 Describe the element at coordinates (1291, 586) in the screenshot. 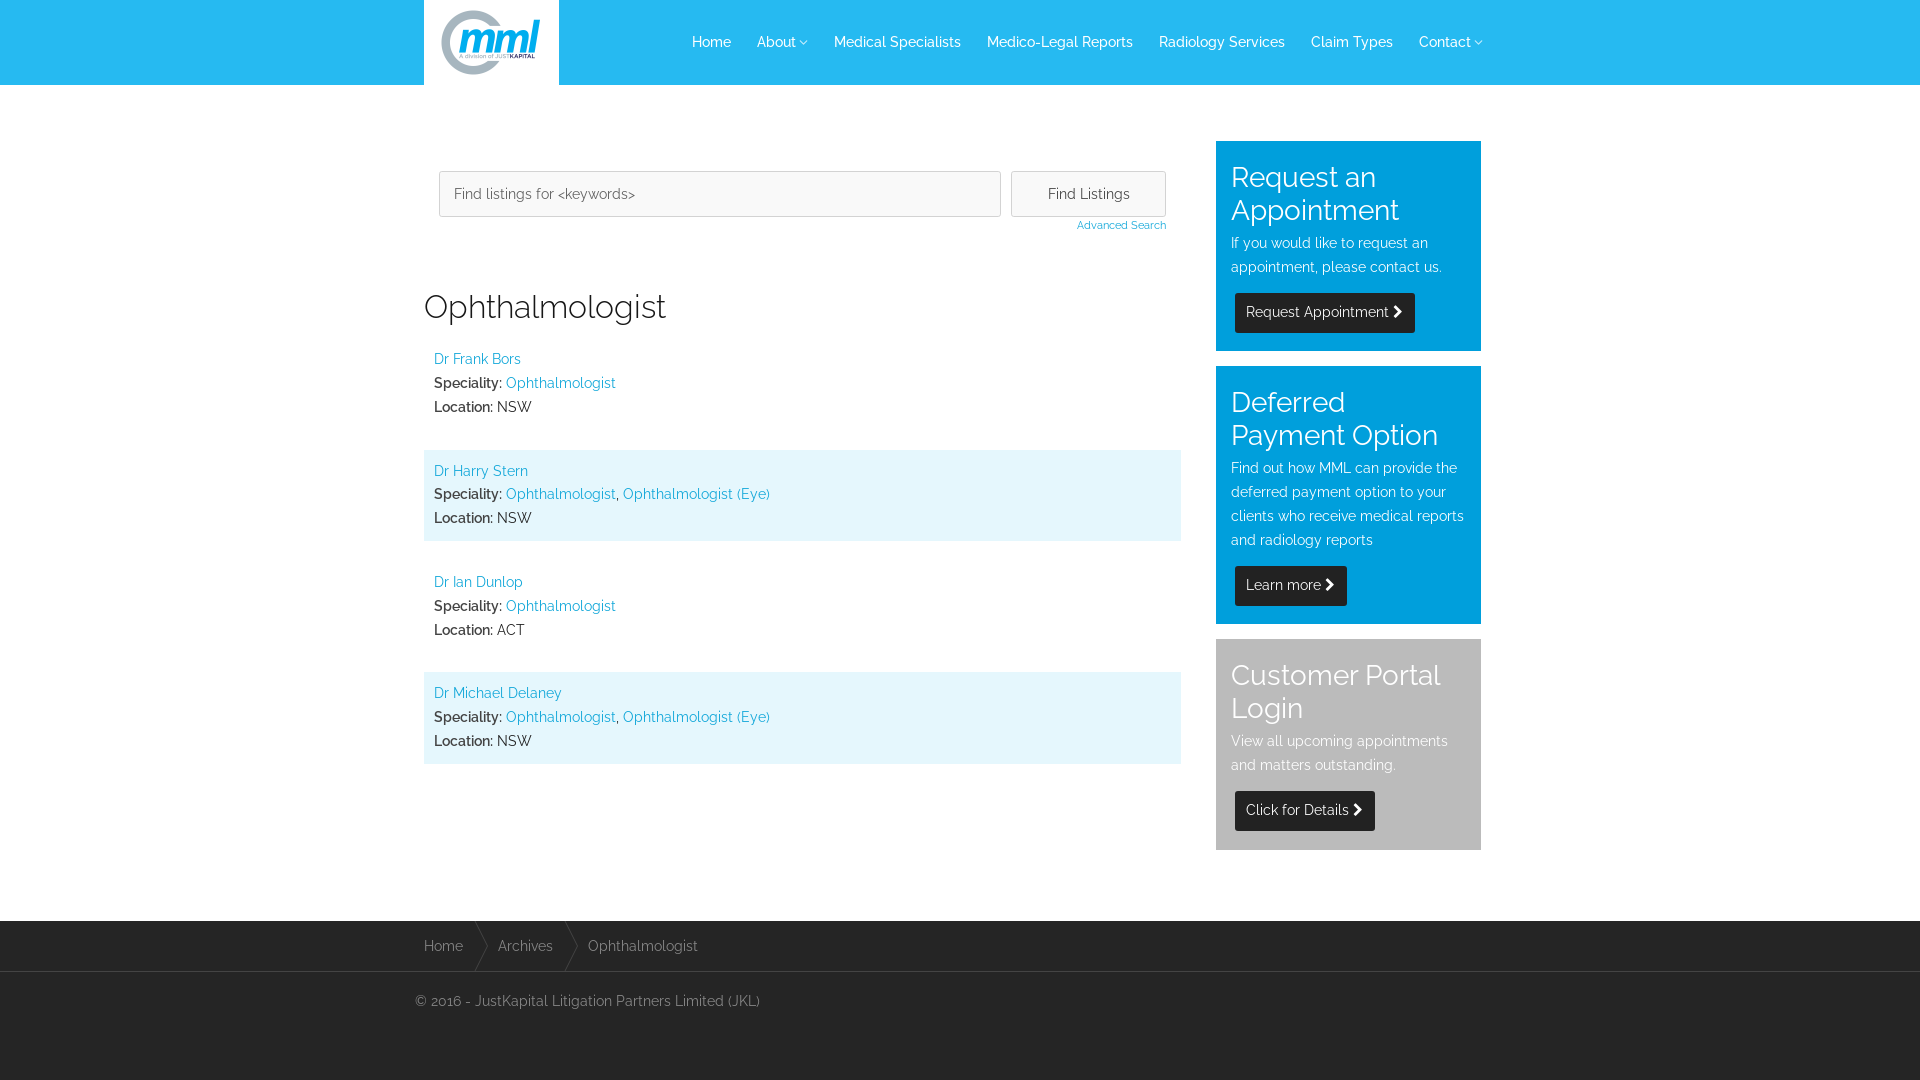

I see `Learn more` at that location.